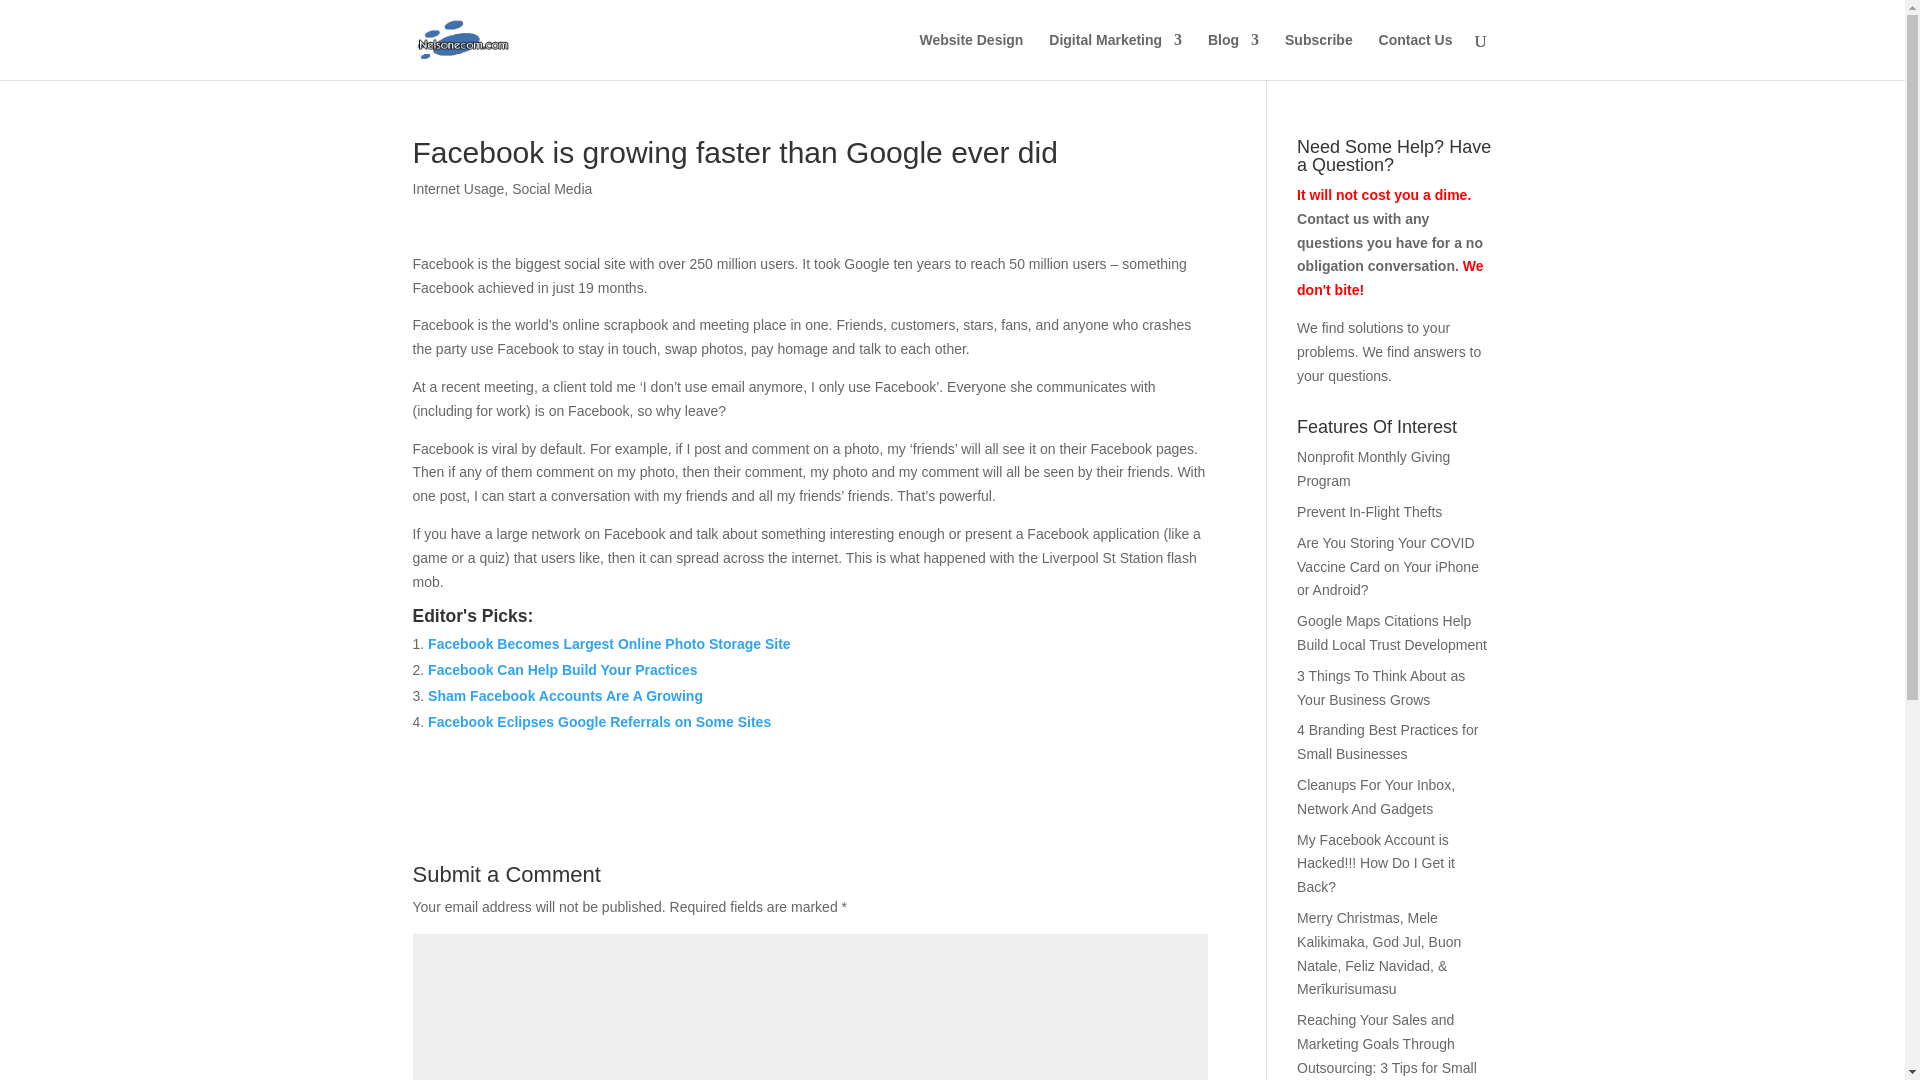 The image size is (1920, 1080). I want to click on Contact Us, so click(1416, 56).